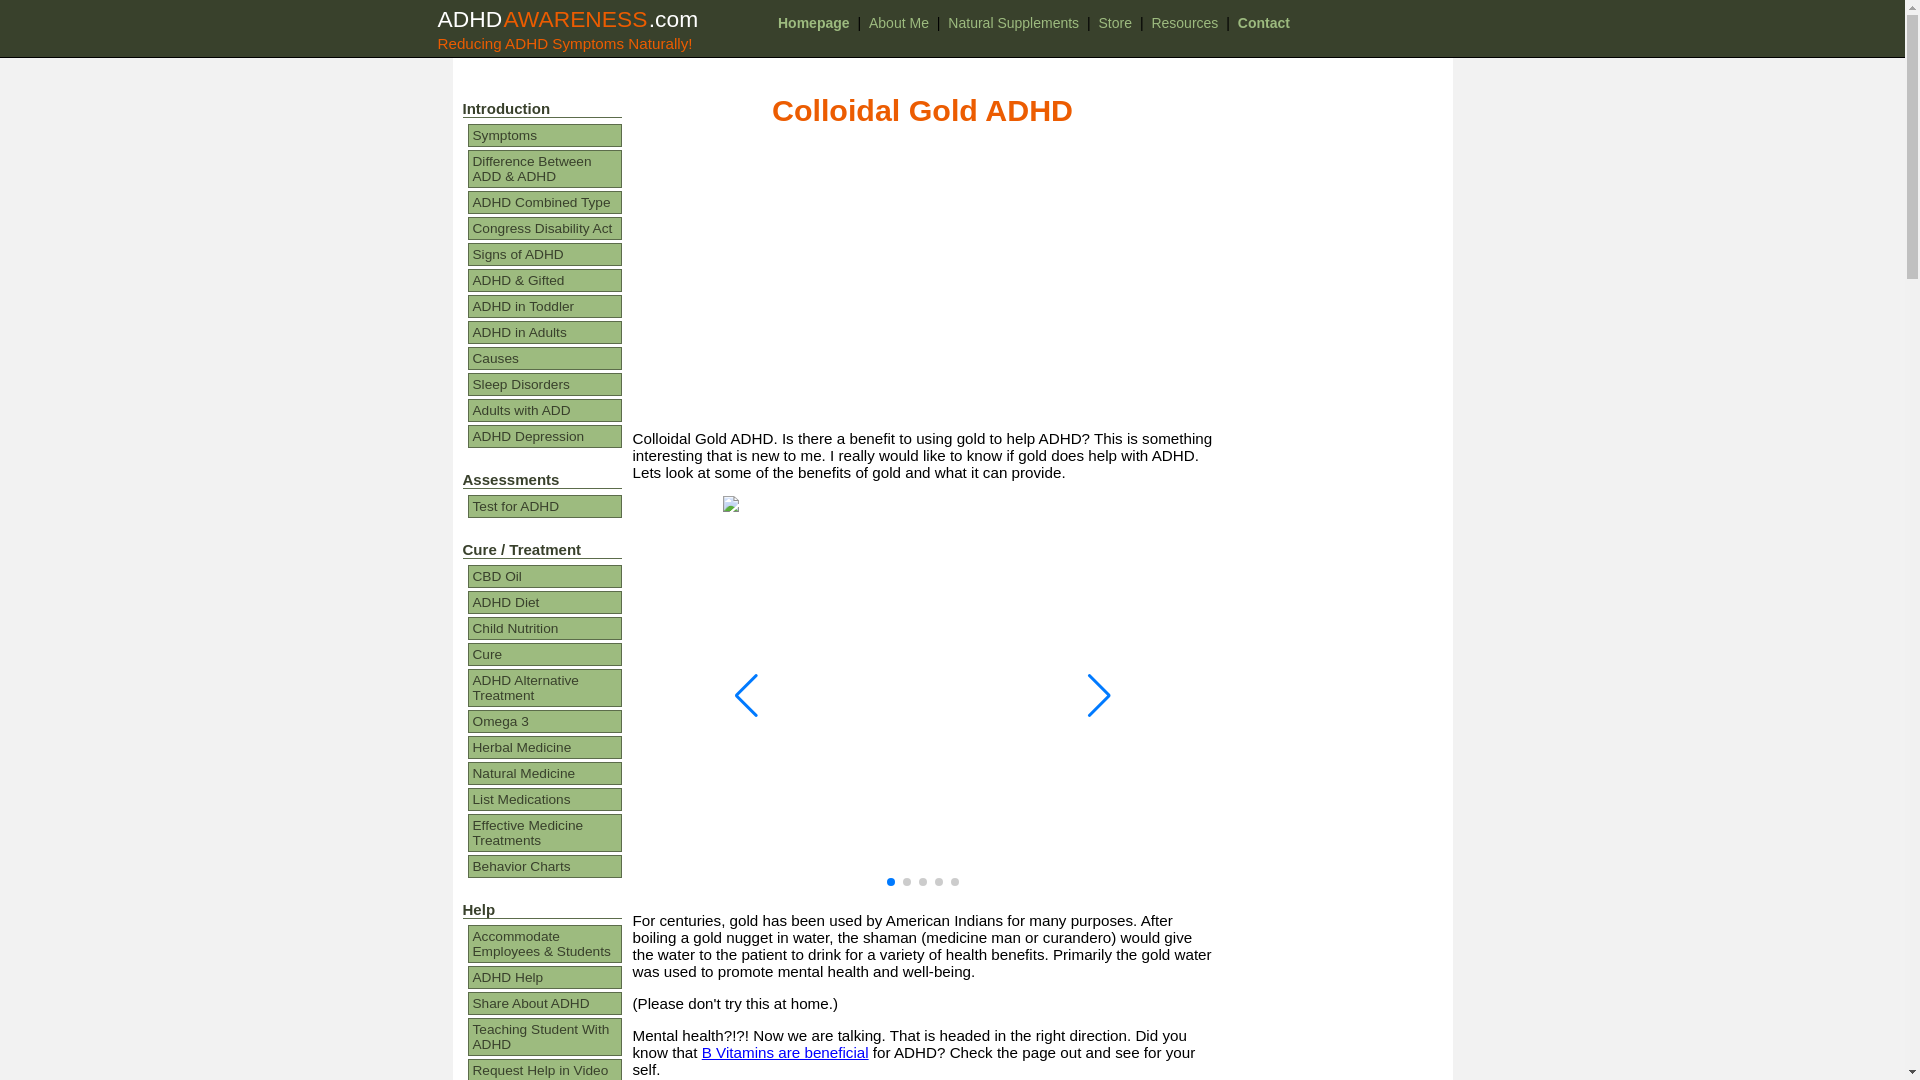  I want to click on ADHD AWARENESS .com, so click(568, 19).